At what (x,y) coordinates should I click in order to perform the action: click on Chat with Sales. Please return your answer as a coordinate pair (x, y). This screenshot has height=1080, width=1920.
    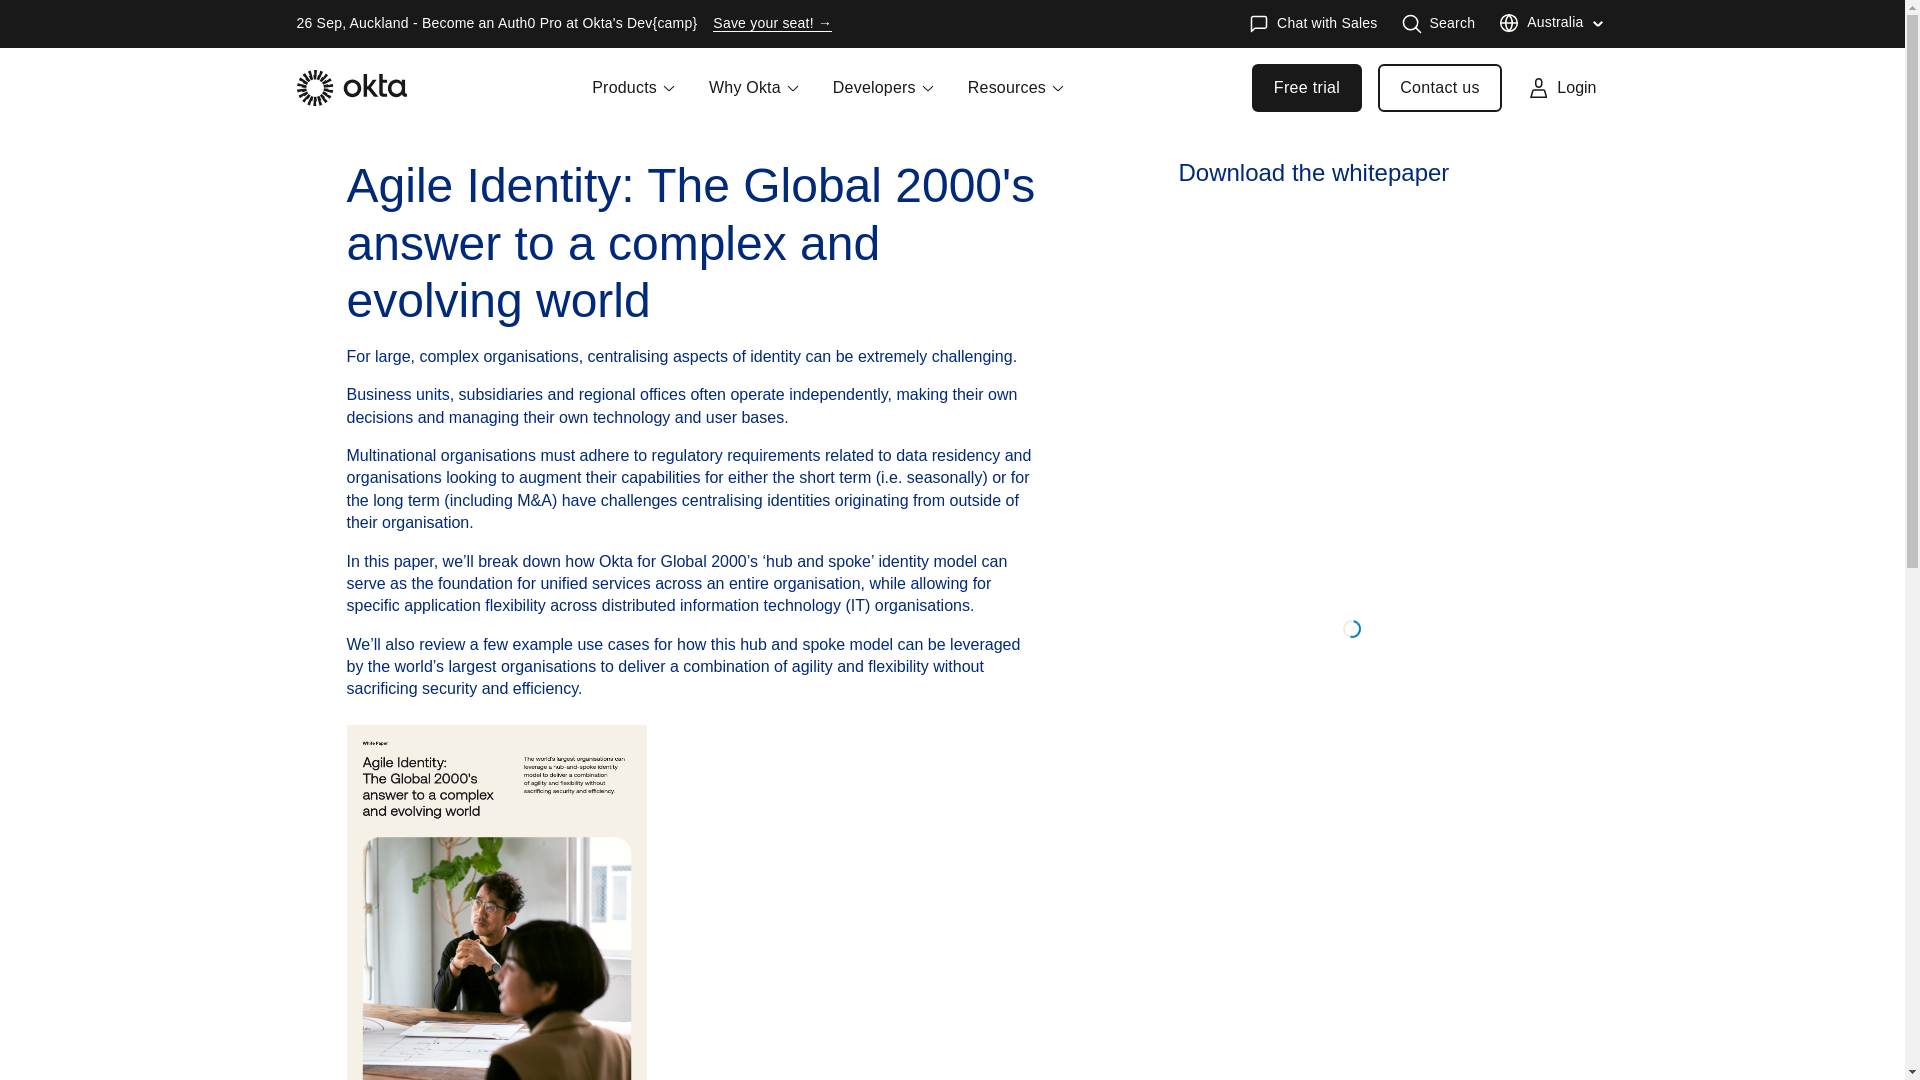
    Looking at the image, I should click on (1312, 24).